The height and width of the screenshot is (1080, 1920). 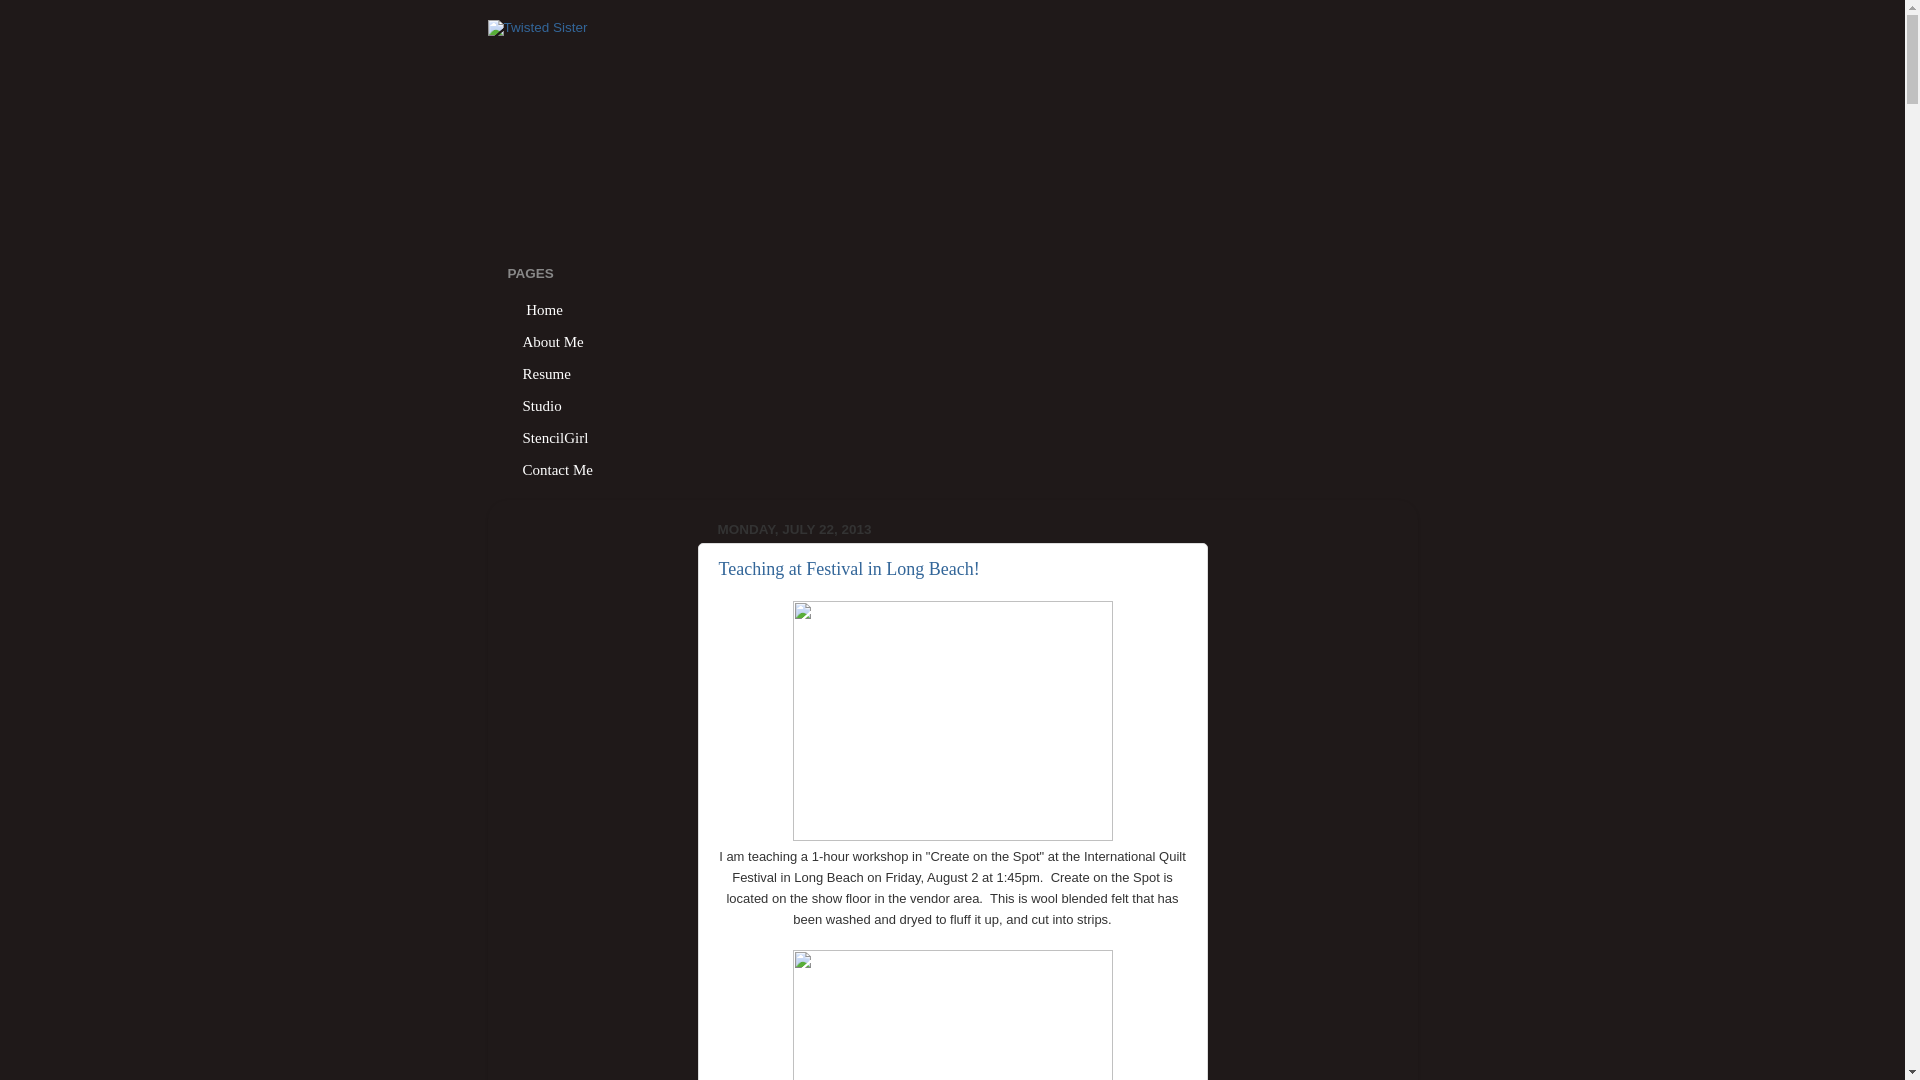 What do you see at coordinates (548, 373) in the screenshot?
I see `Resume` at bounding box center [548, 373].